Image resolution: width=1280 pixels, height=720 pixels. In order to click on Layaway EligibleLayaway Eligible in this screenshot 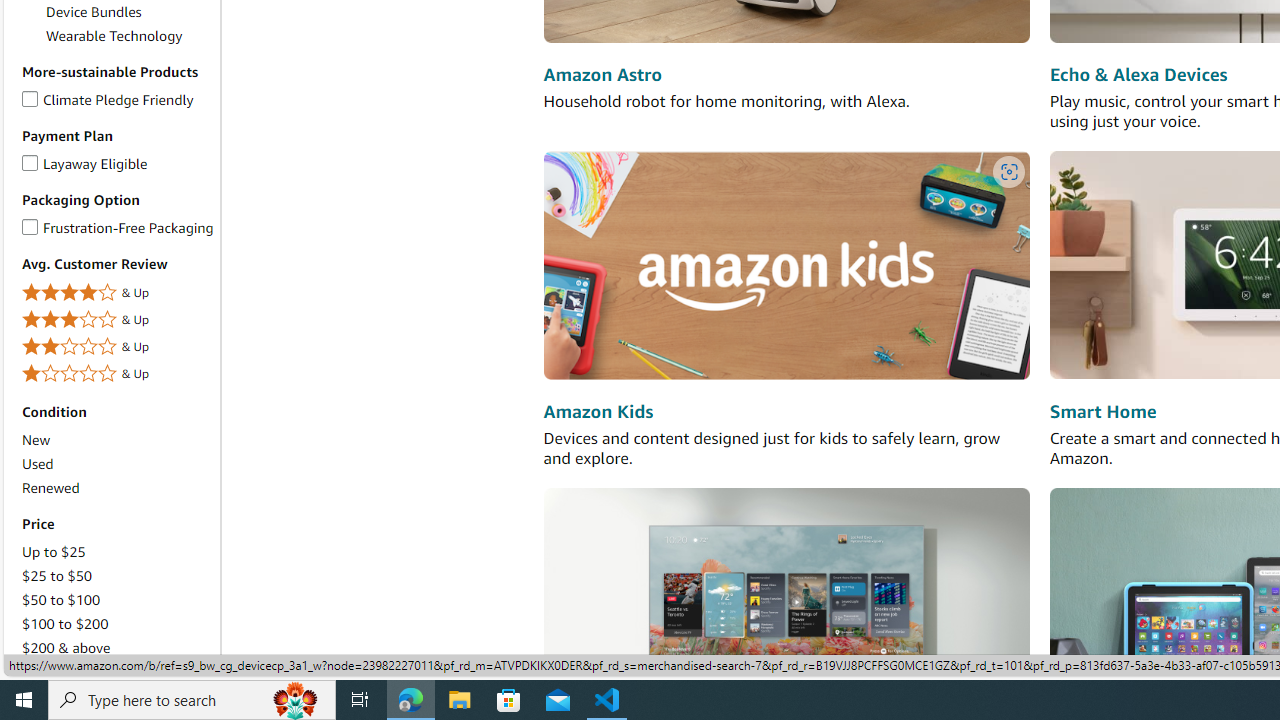, I will do `click(117, 164)`.